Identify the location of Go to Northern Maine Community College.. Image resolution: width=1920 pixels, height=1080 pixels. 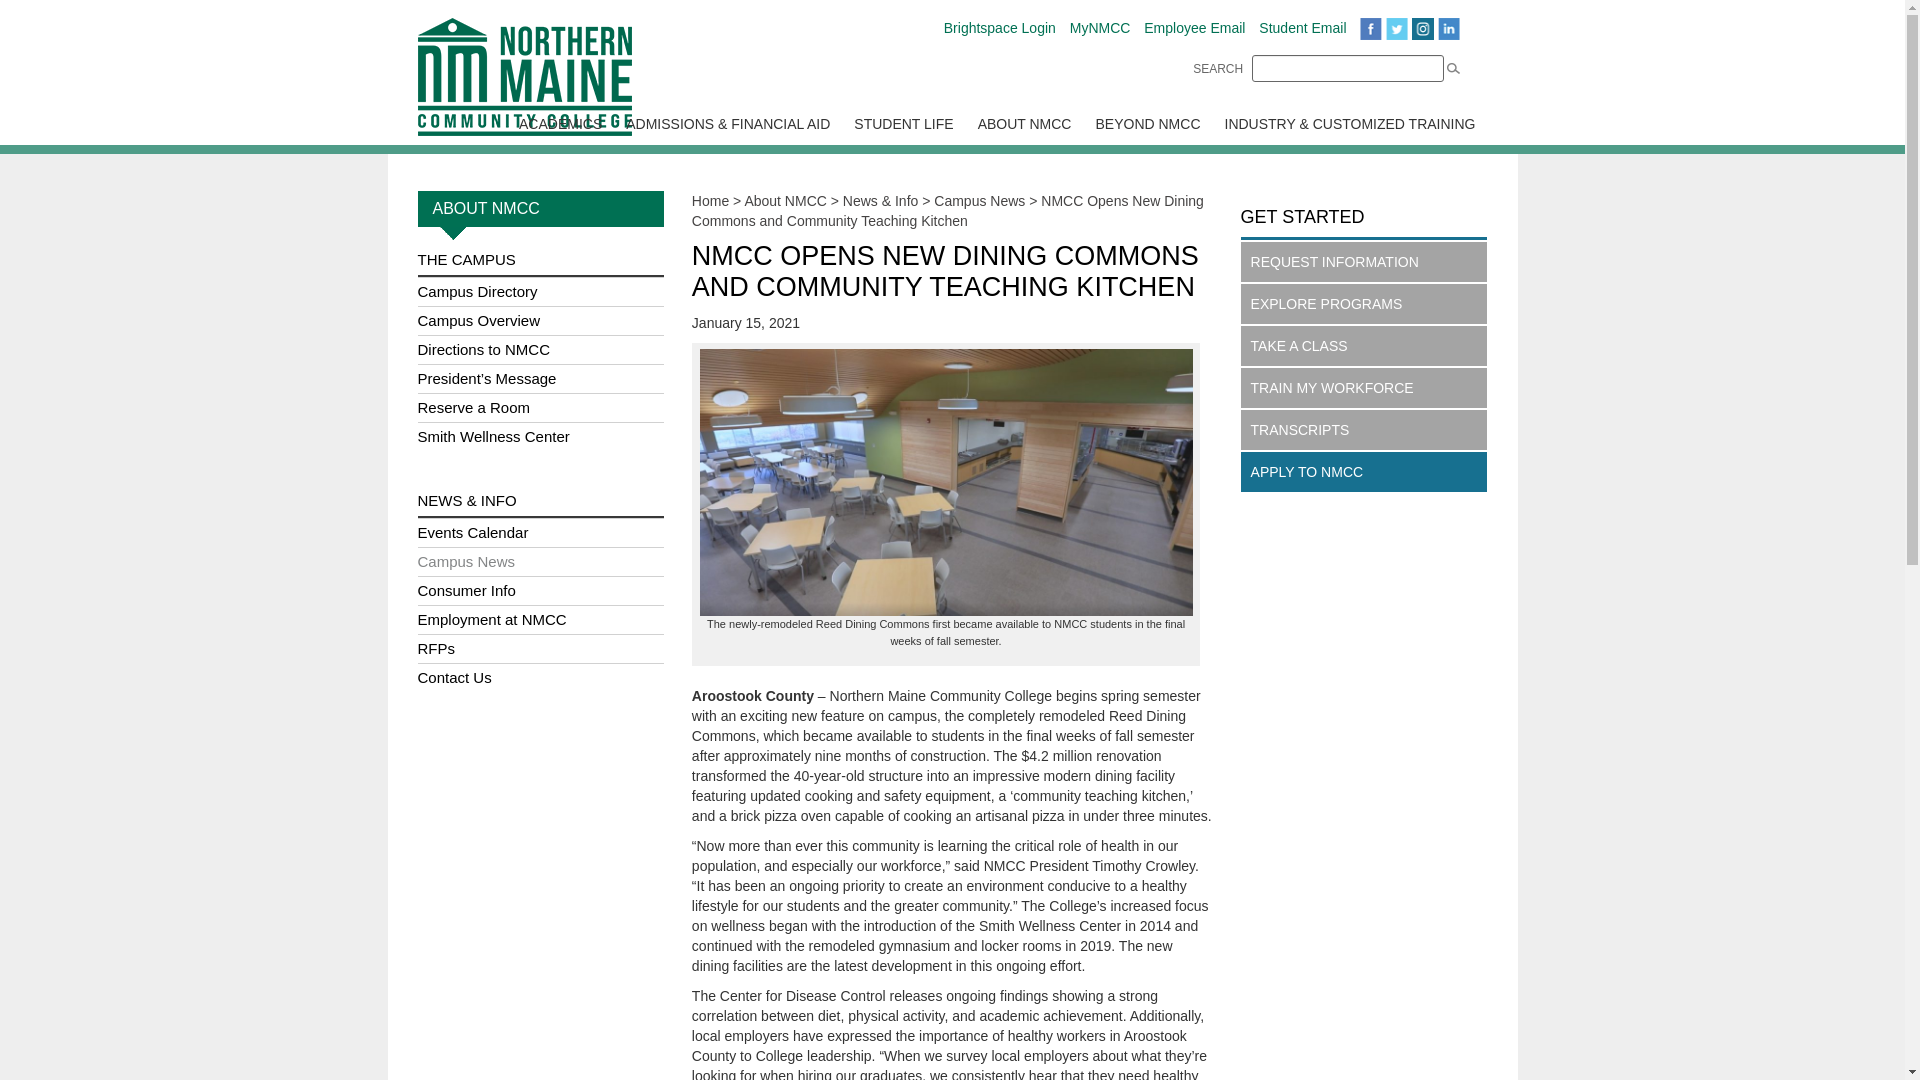
(710, 201).